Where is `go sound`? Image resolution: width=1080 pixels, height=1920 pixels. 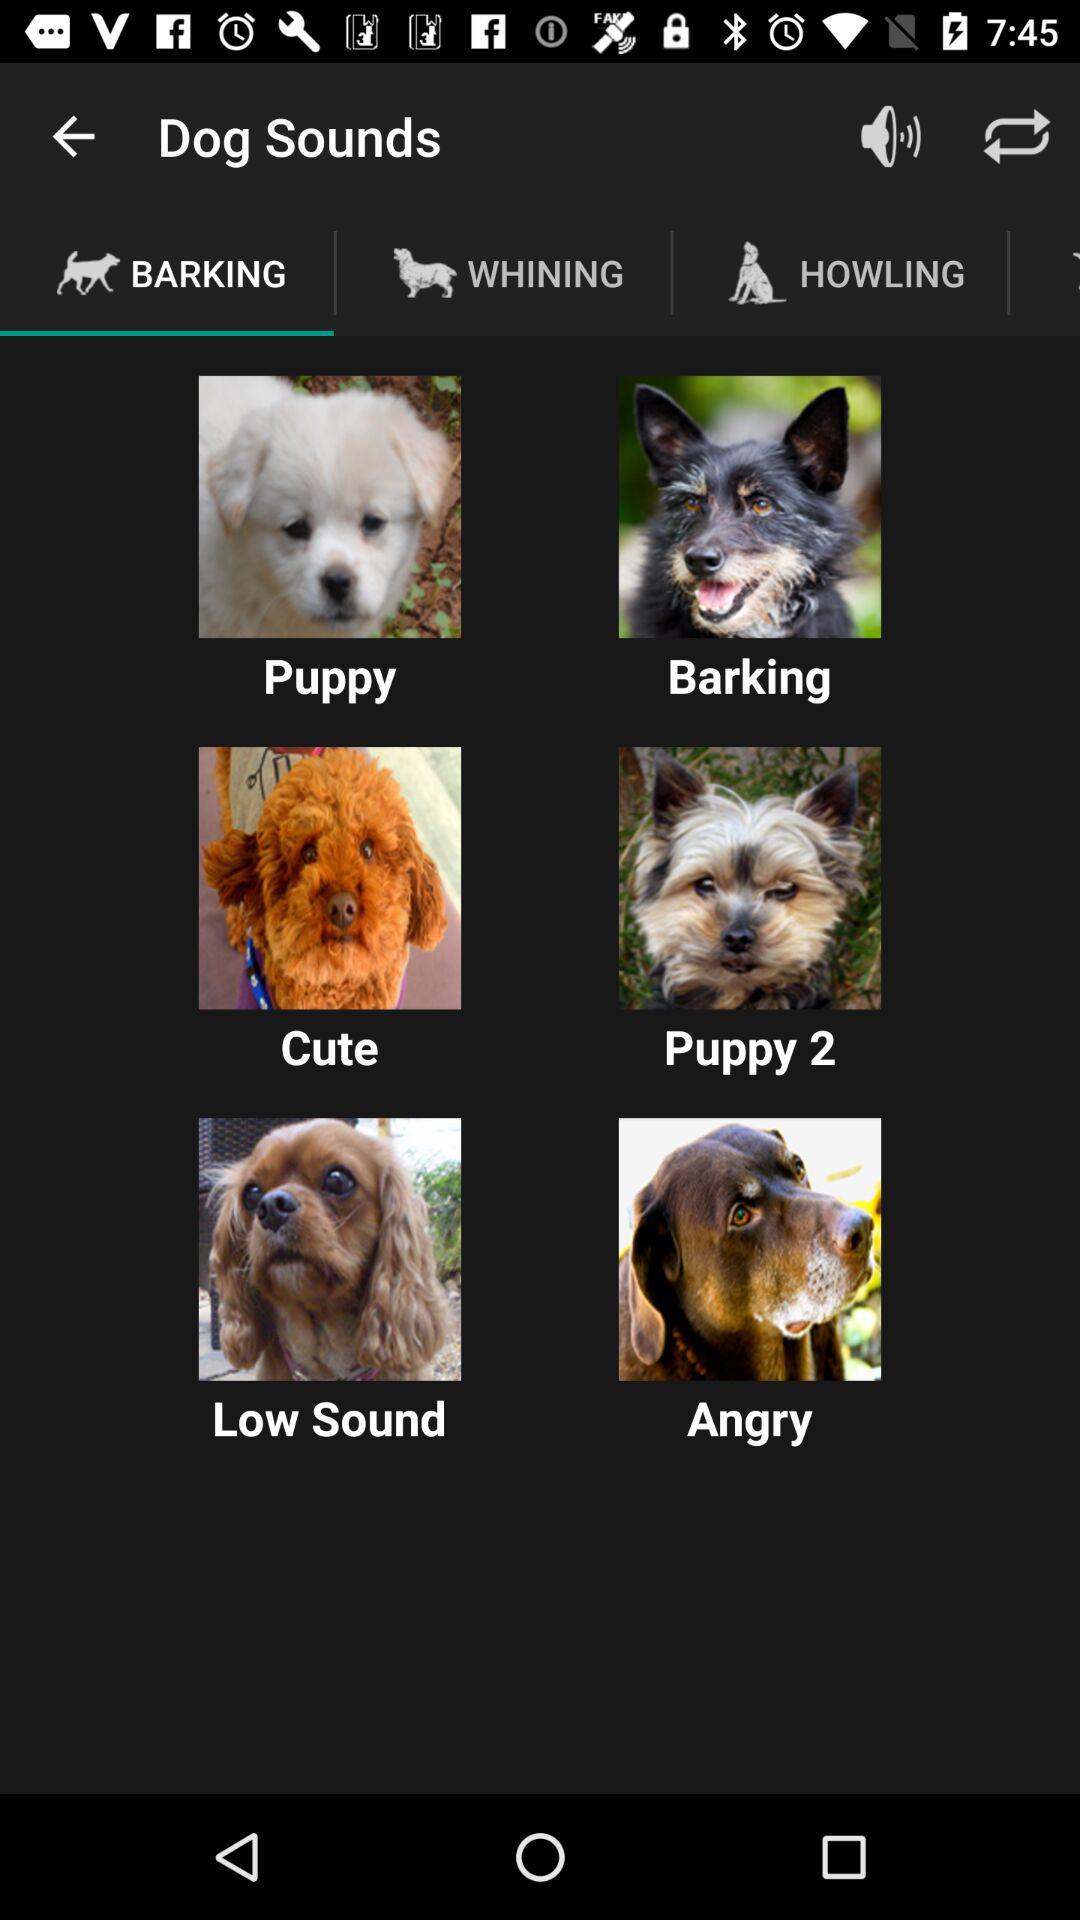 go sound is located at coordinates (891, 136).